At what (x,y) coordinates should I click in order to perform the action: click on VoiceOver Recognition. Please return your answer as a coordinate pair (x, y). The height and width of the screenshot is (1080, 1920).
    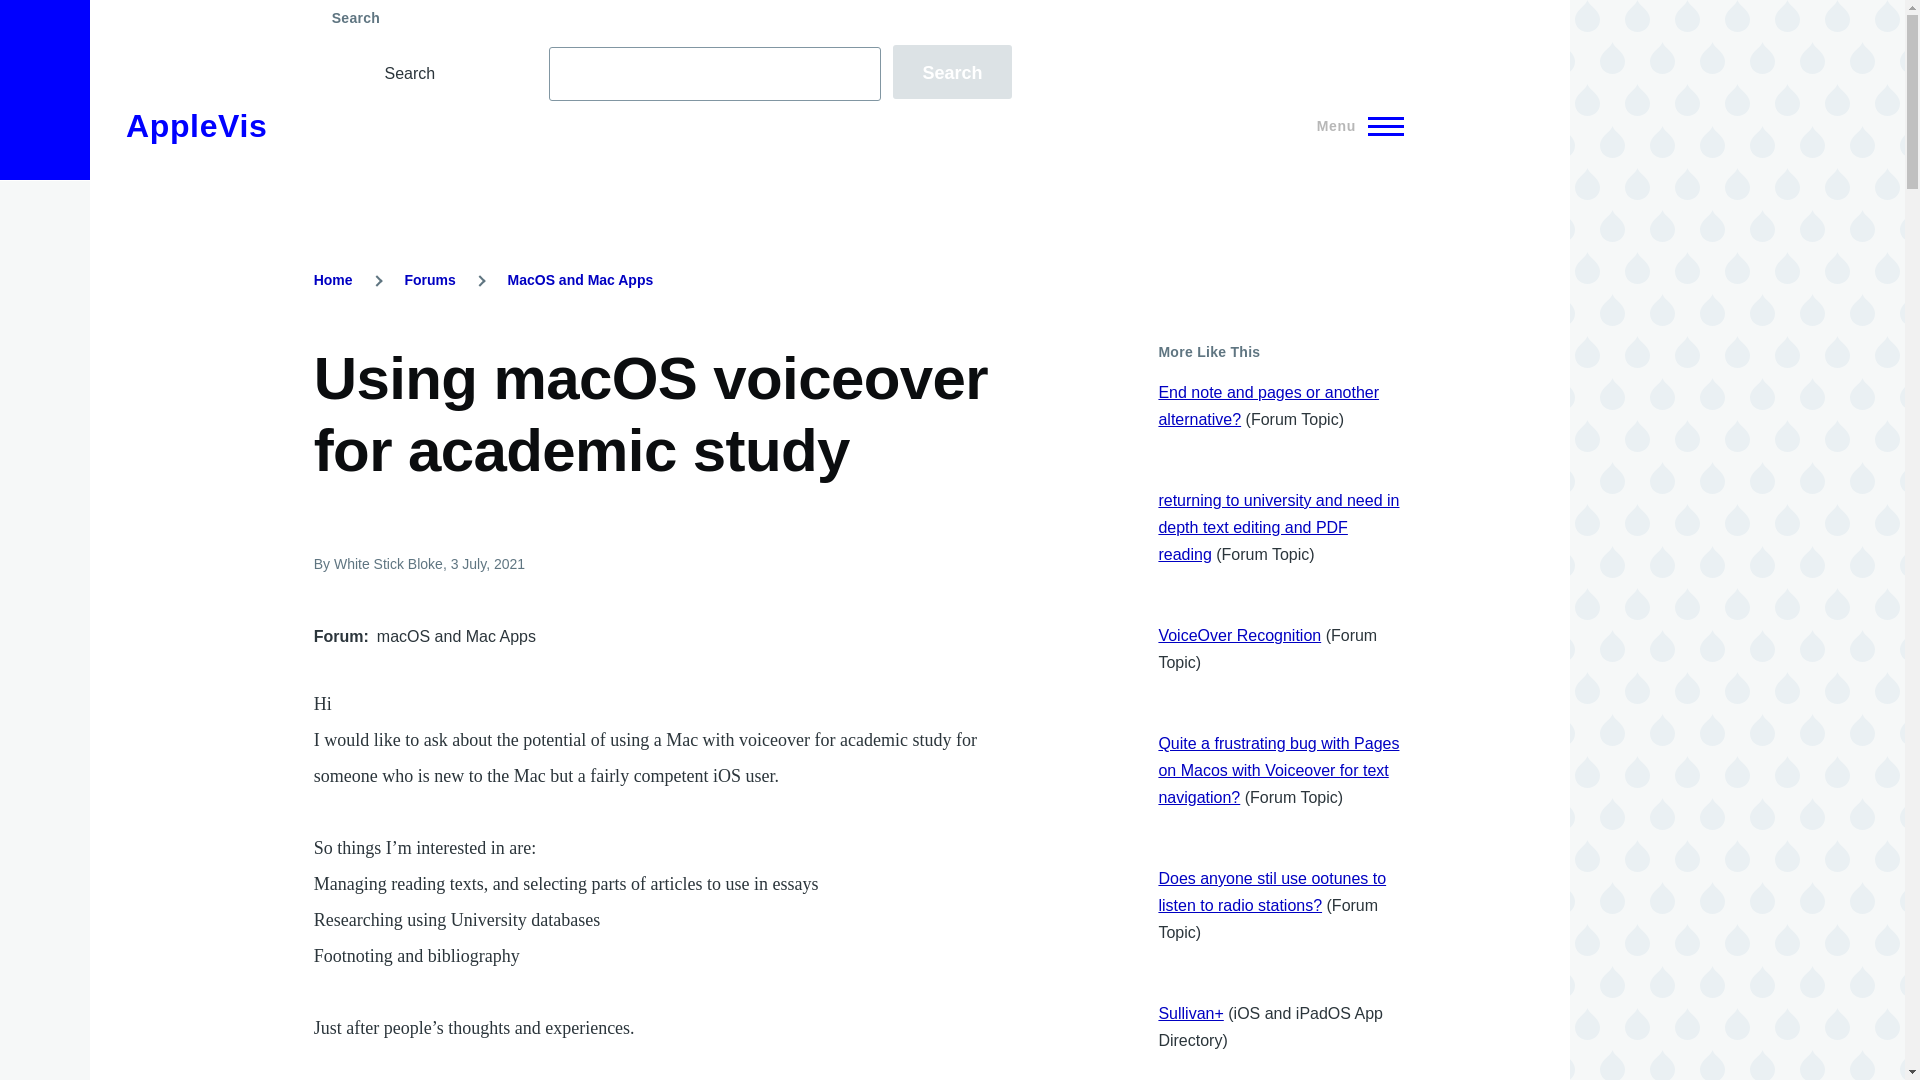
    Looking at the image, I should click on (1238, 635).